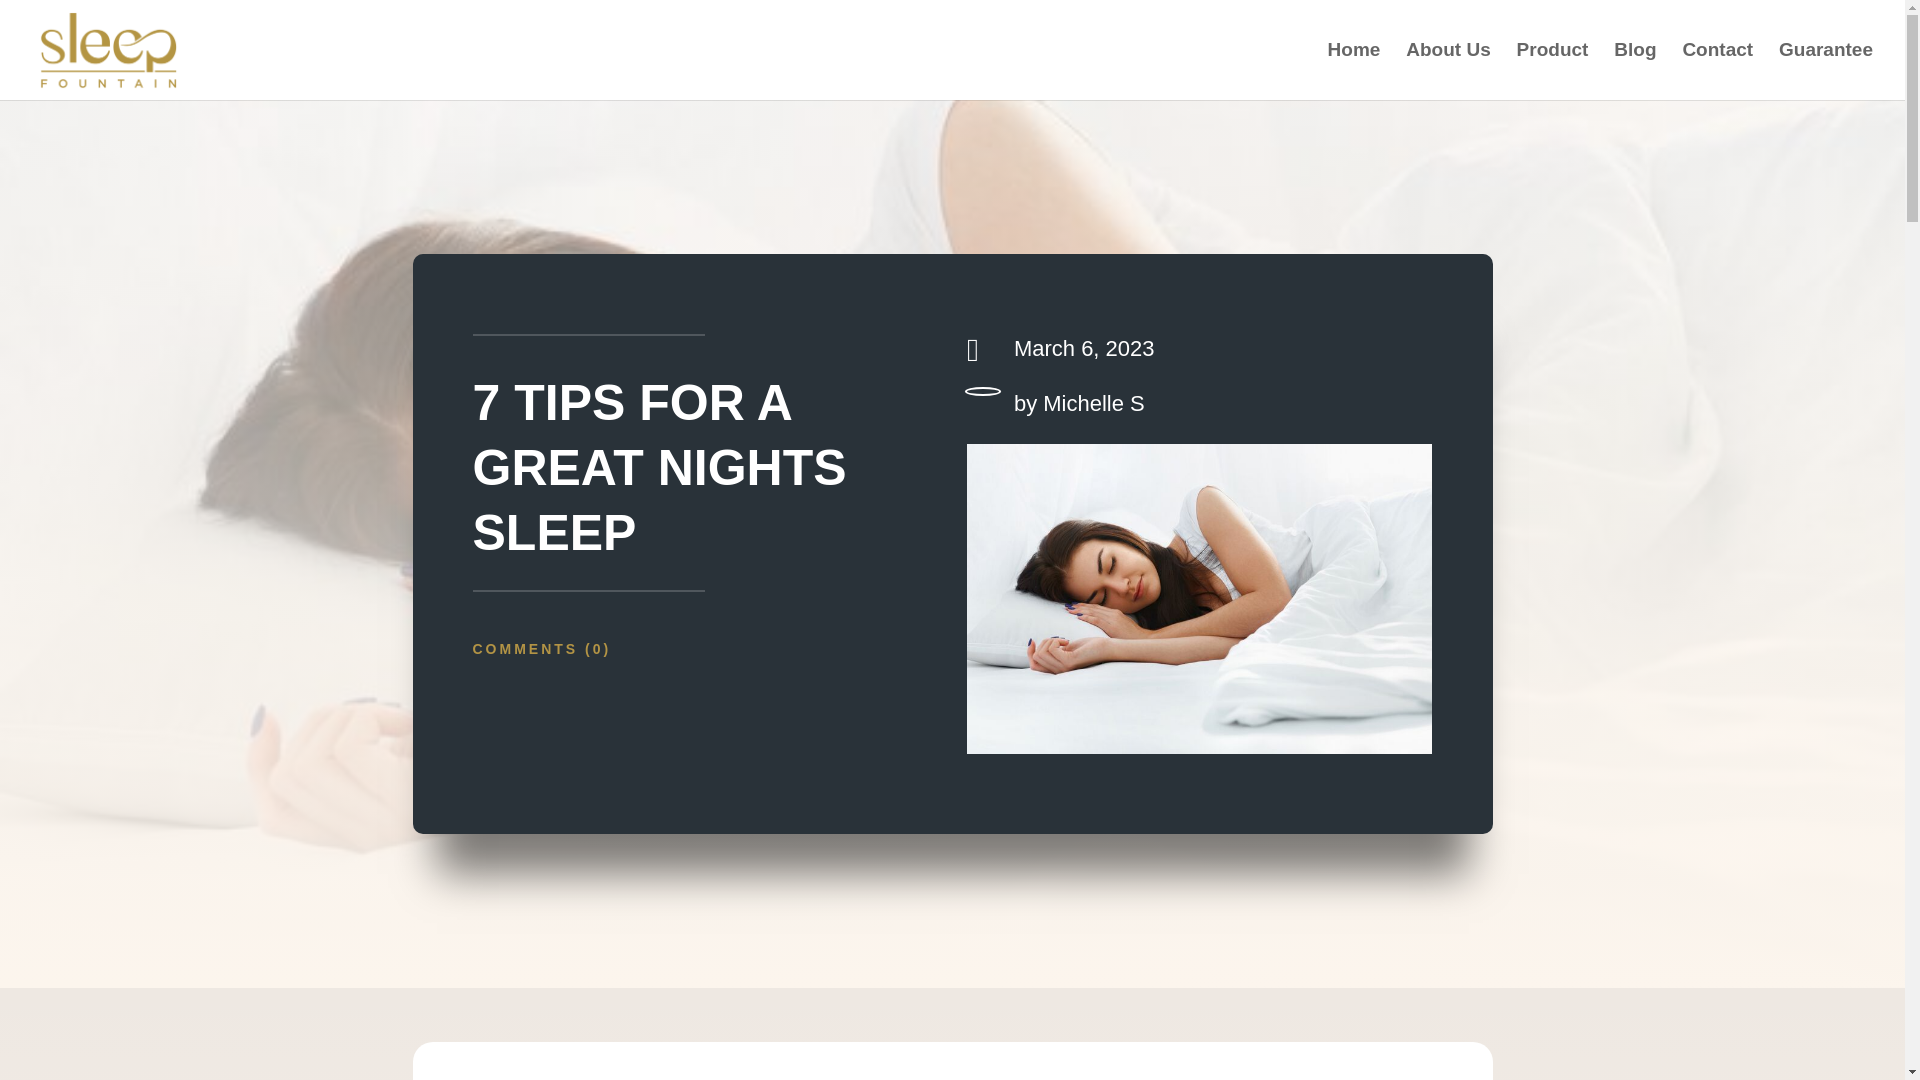 The width and height of the screenshot is (1920, 1080). Describe the element at coordinates (1634, 72) in the screenshot. I see `Blog` at that location.